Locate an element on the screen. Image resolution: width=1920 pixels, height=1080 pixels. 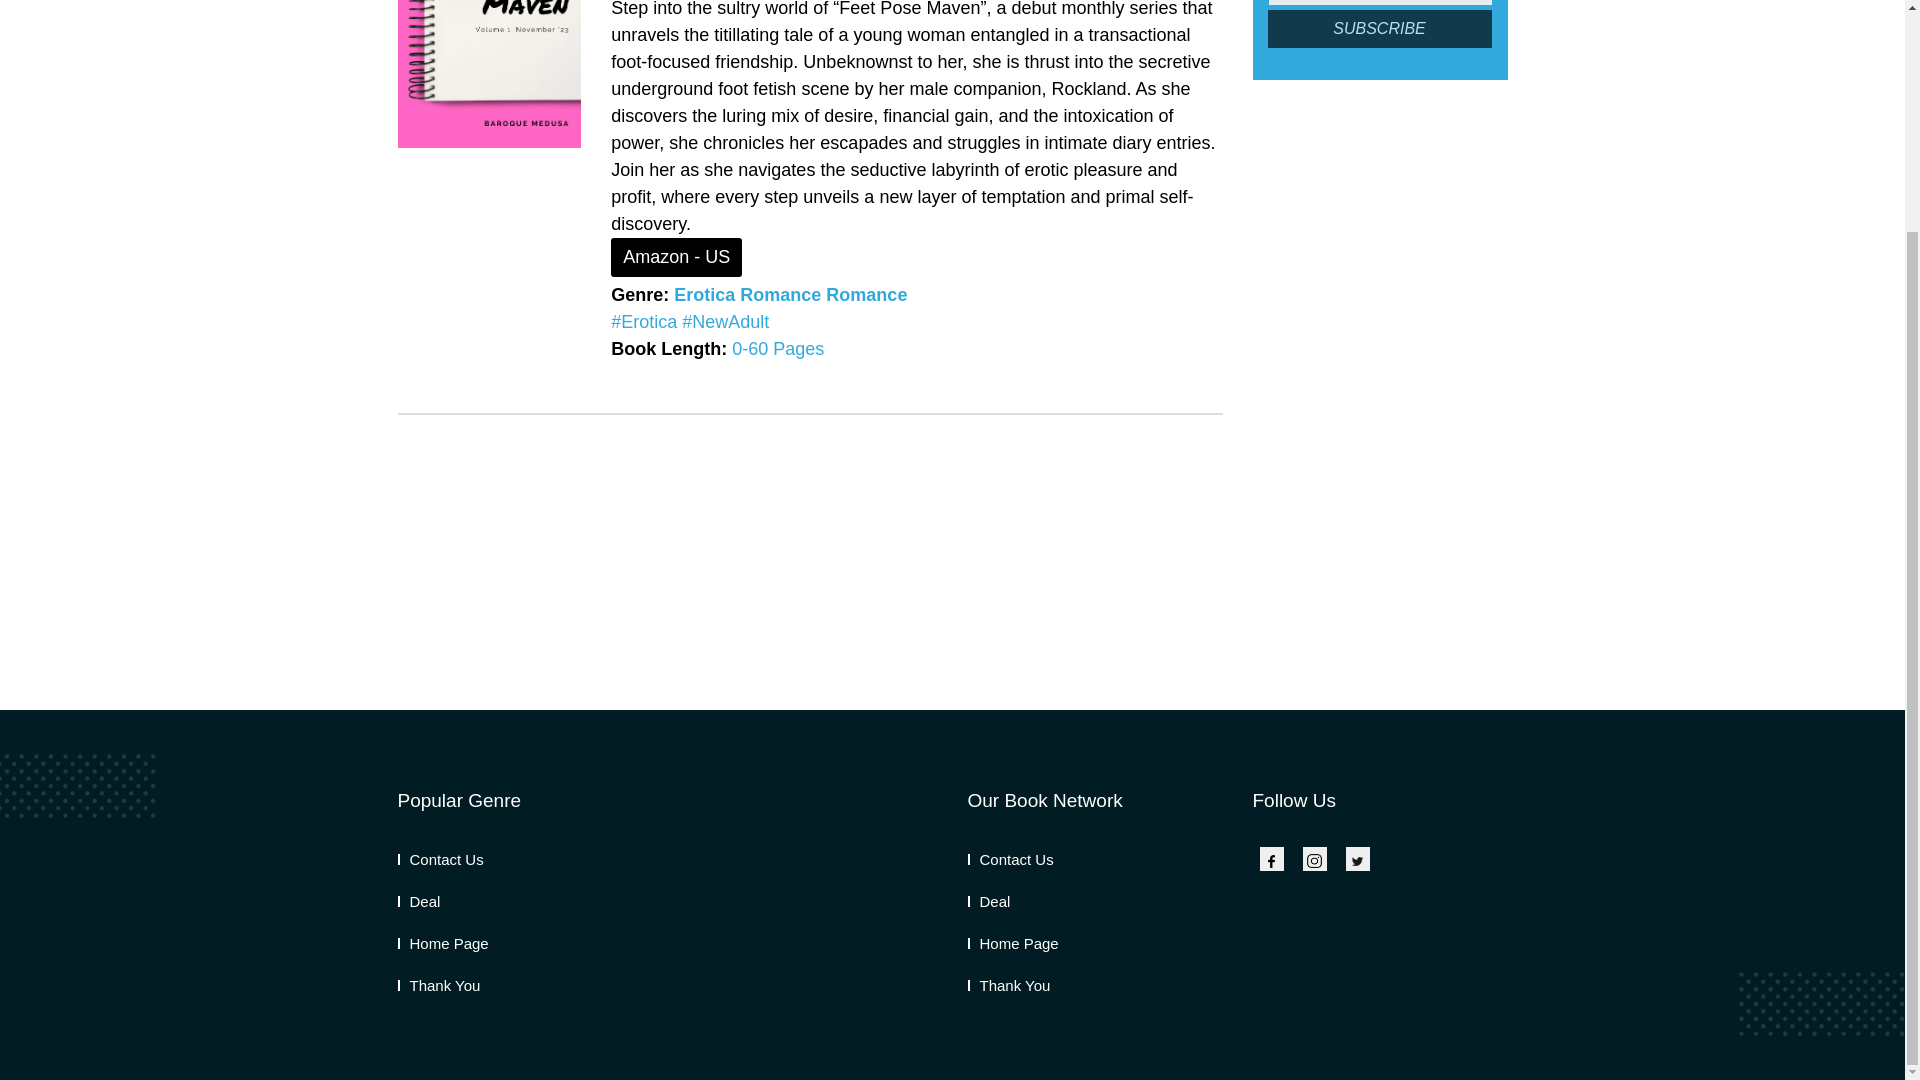
Home Page is located at coordinates (443, 943).